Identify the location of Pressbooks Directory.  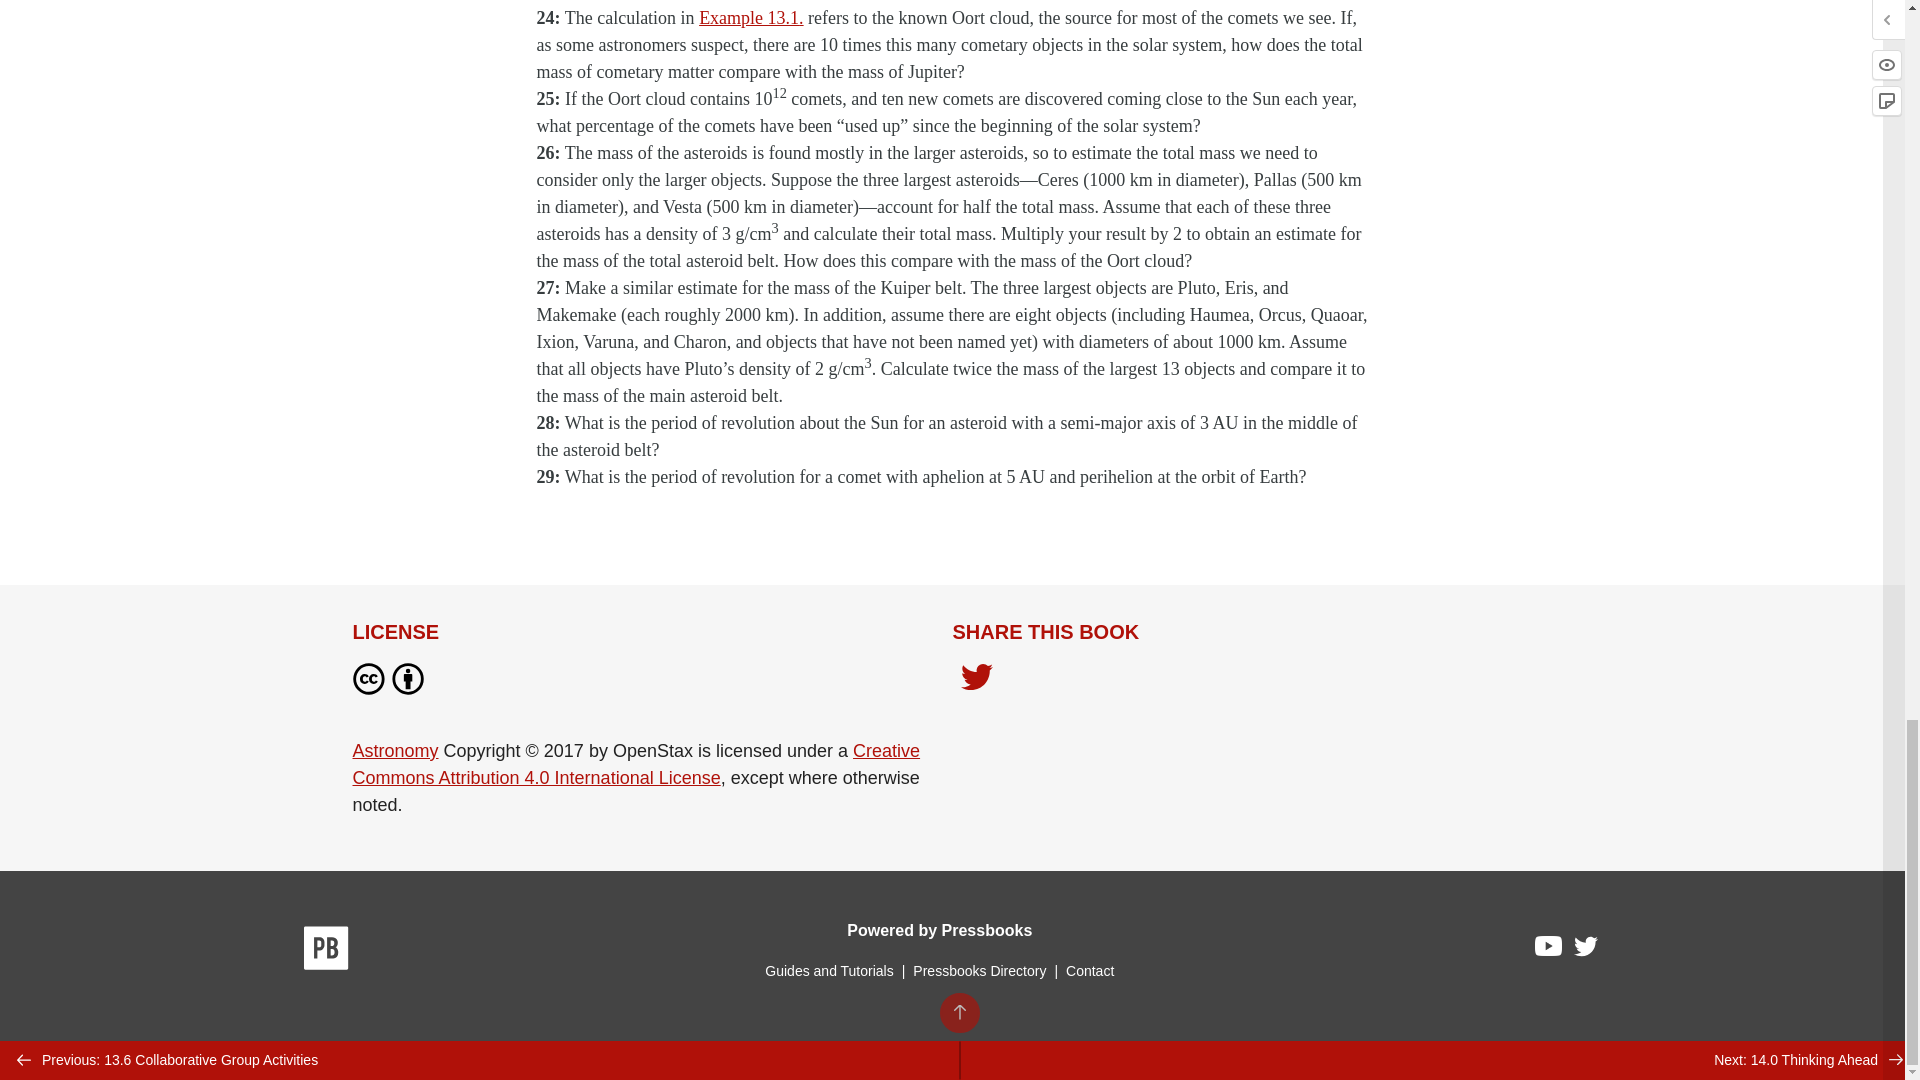
(979, 970).